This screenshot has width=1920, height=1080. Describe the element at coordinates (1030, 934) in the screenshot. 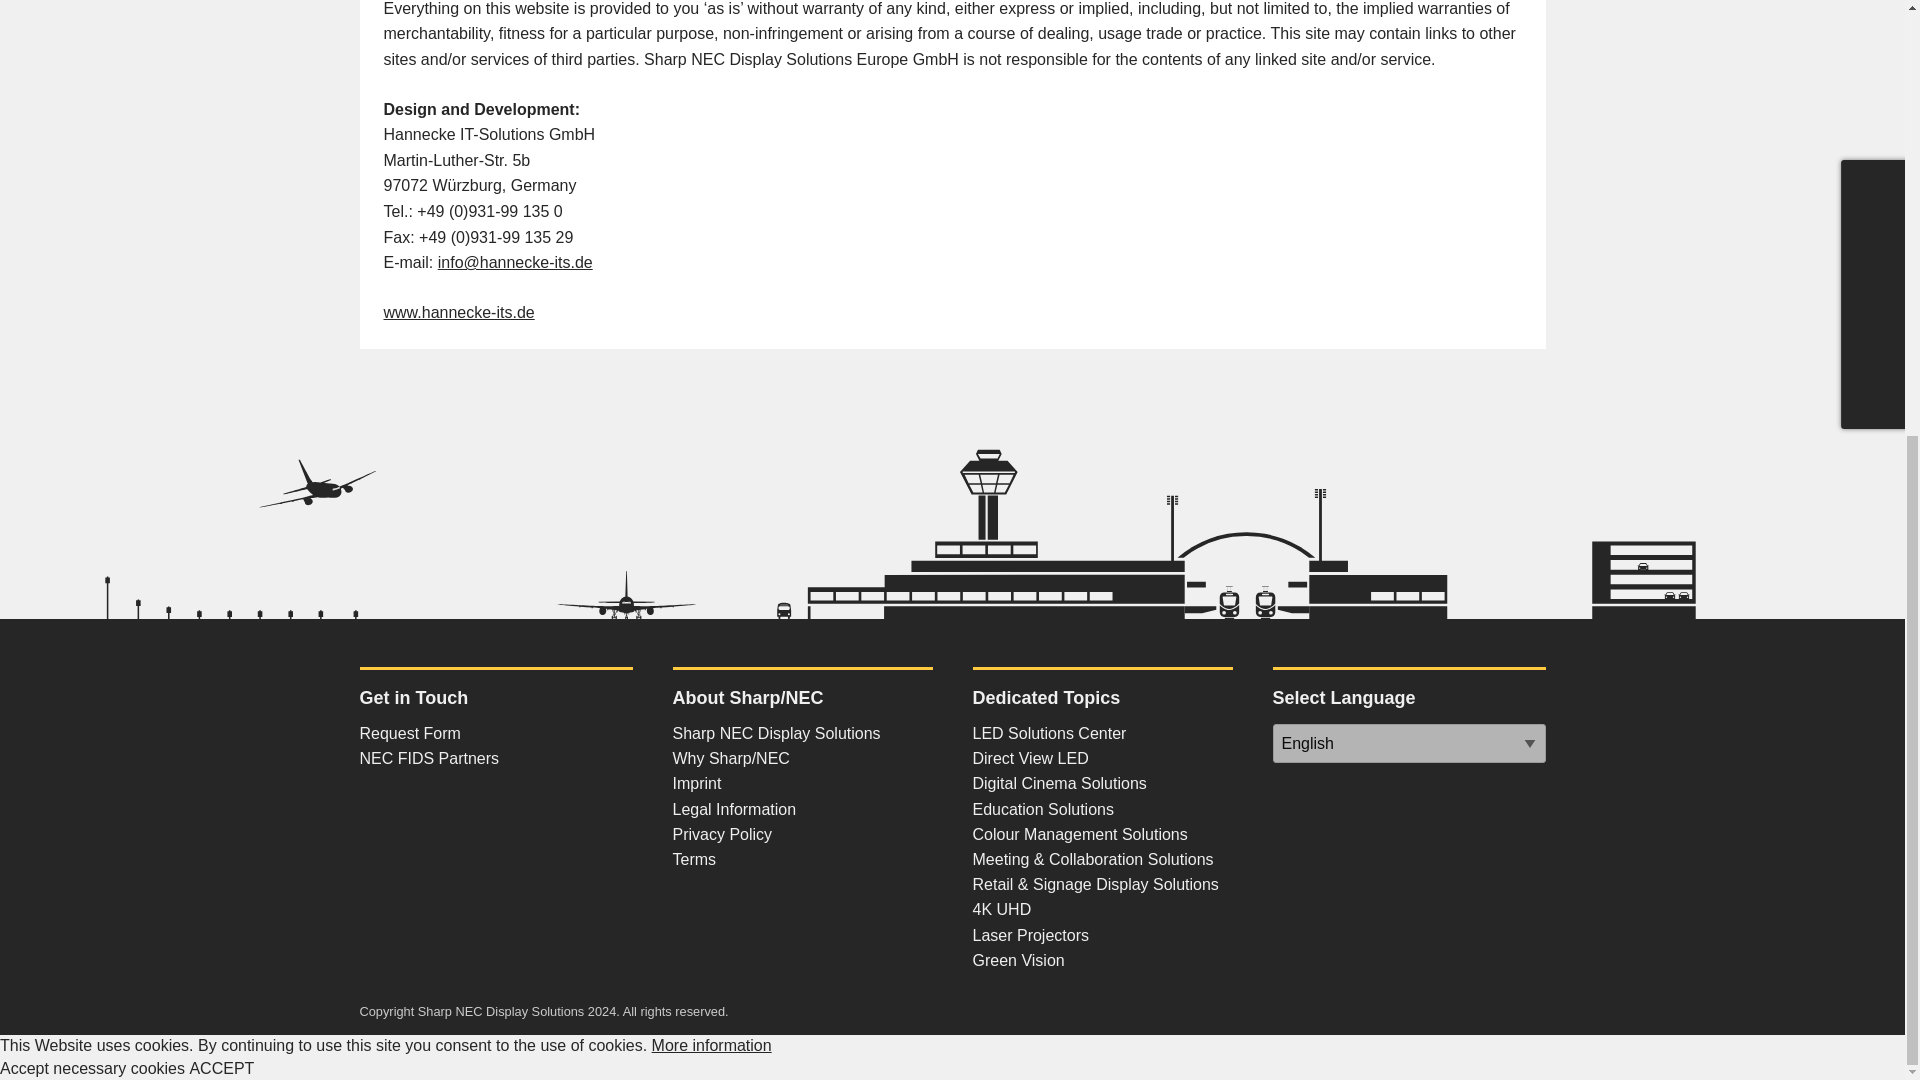

I see `Laser Projectors` at that location.